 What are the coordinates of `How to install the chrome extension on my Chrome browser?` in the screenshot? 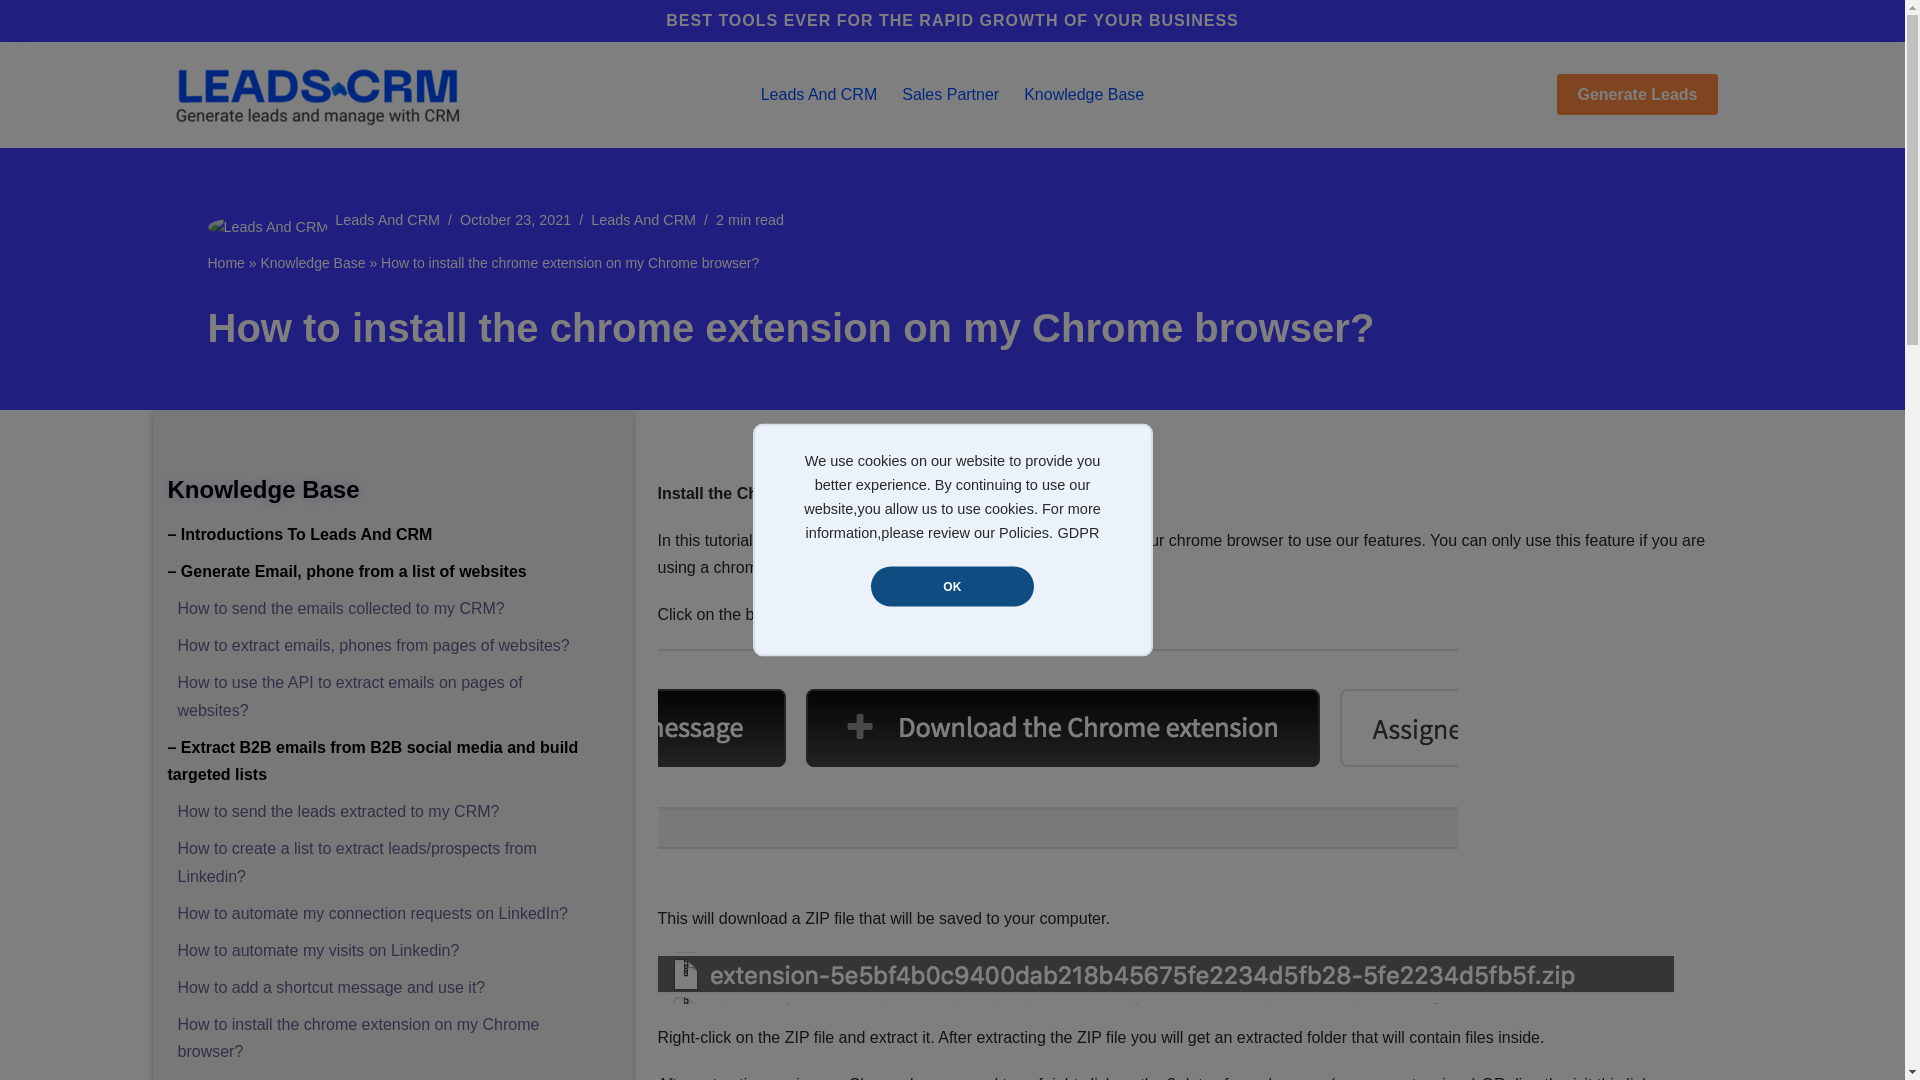 It's located at (358, 1038).